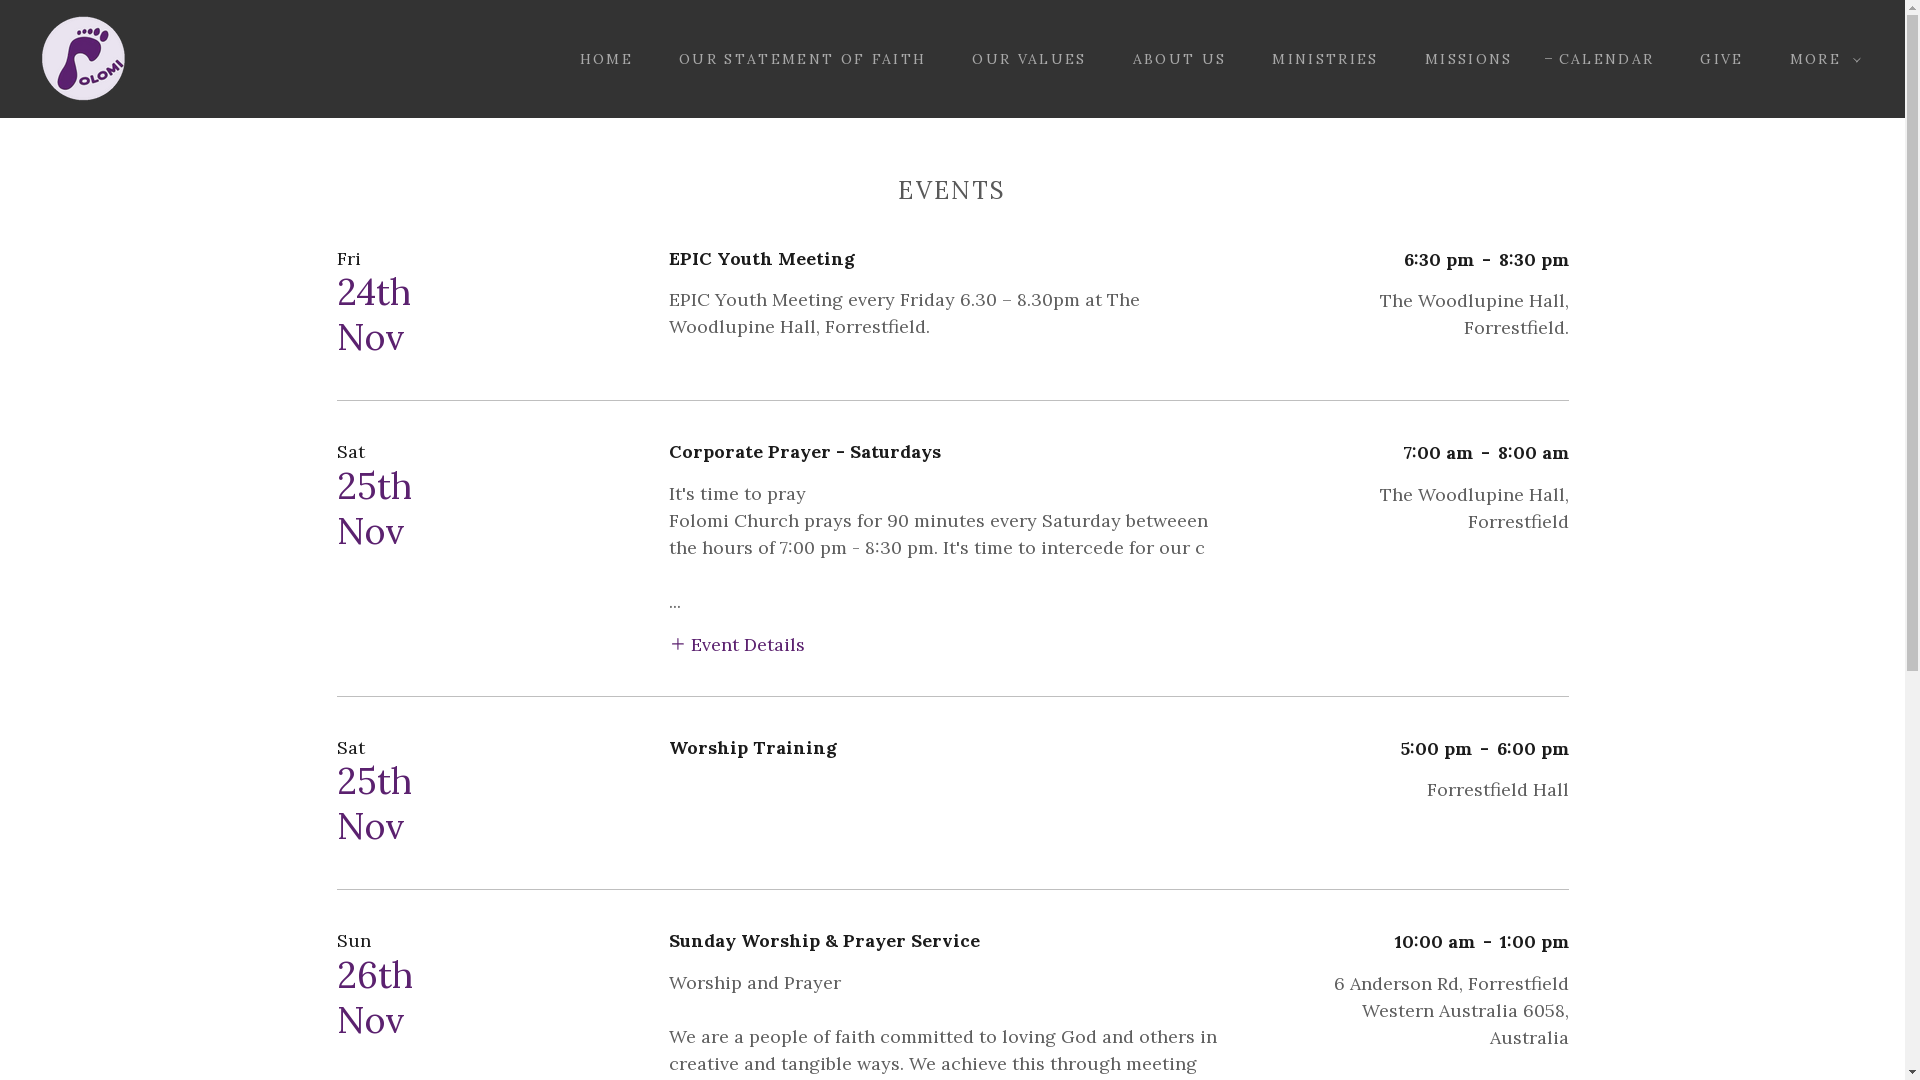  I want to click on MINISTRIES, so click(1318, 59).